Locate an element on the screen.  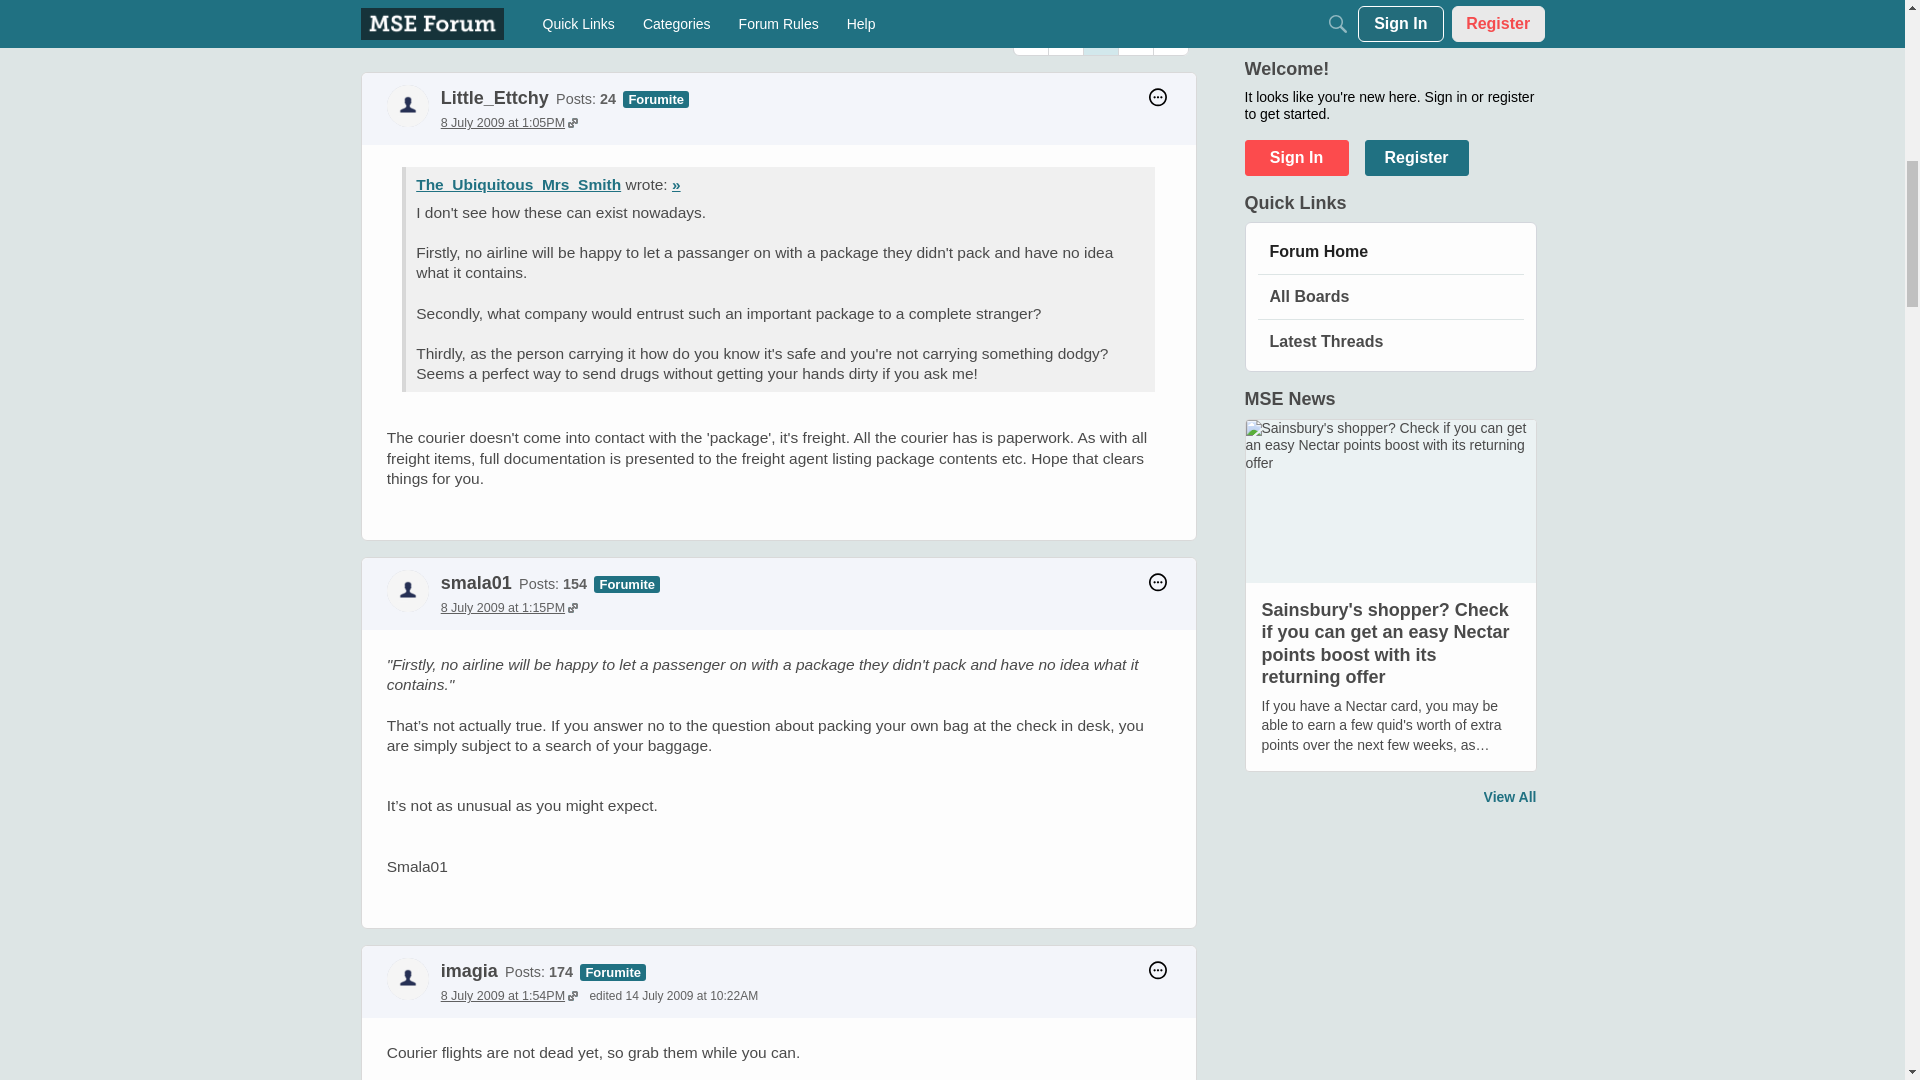
imagia is located at coordinates (408, 978).